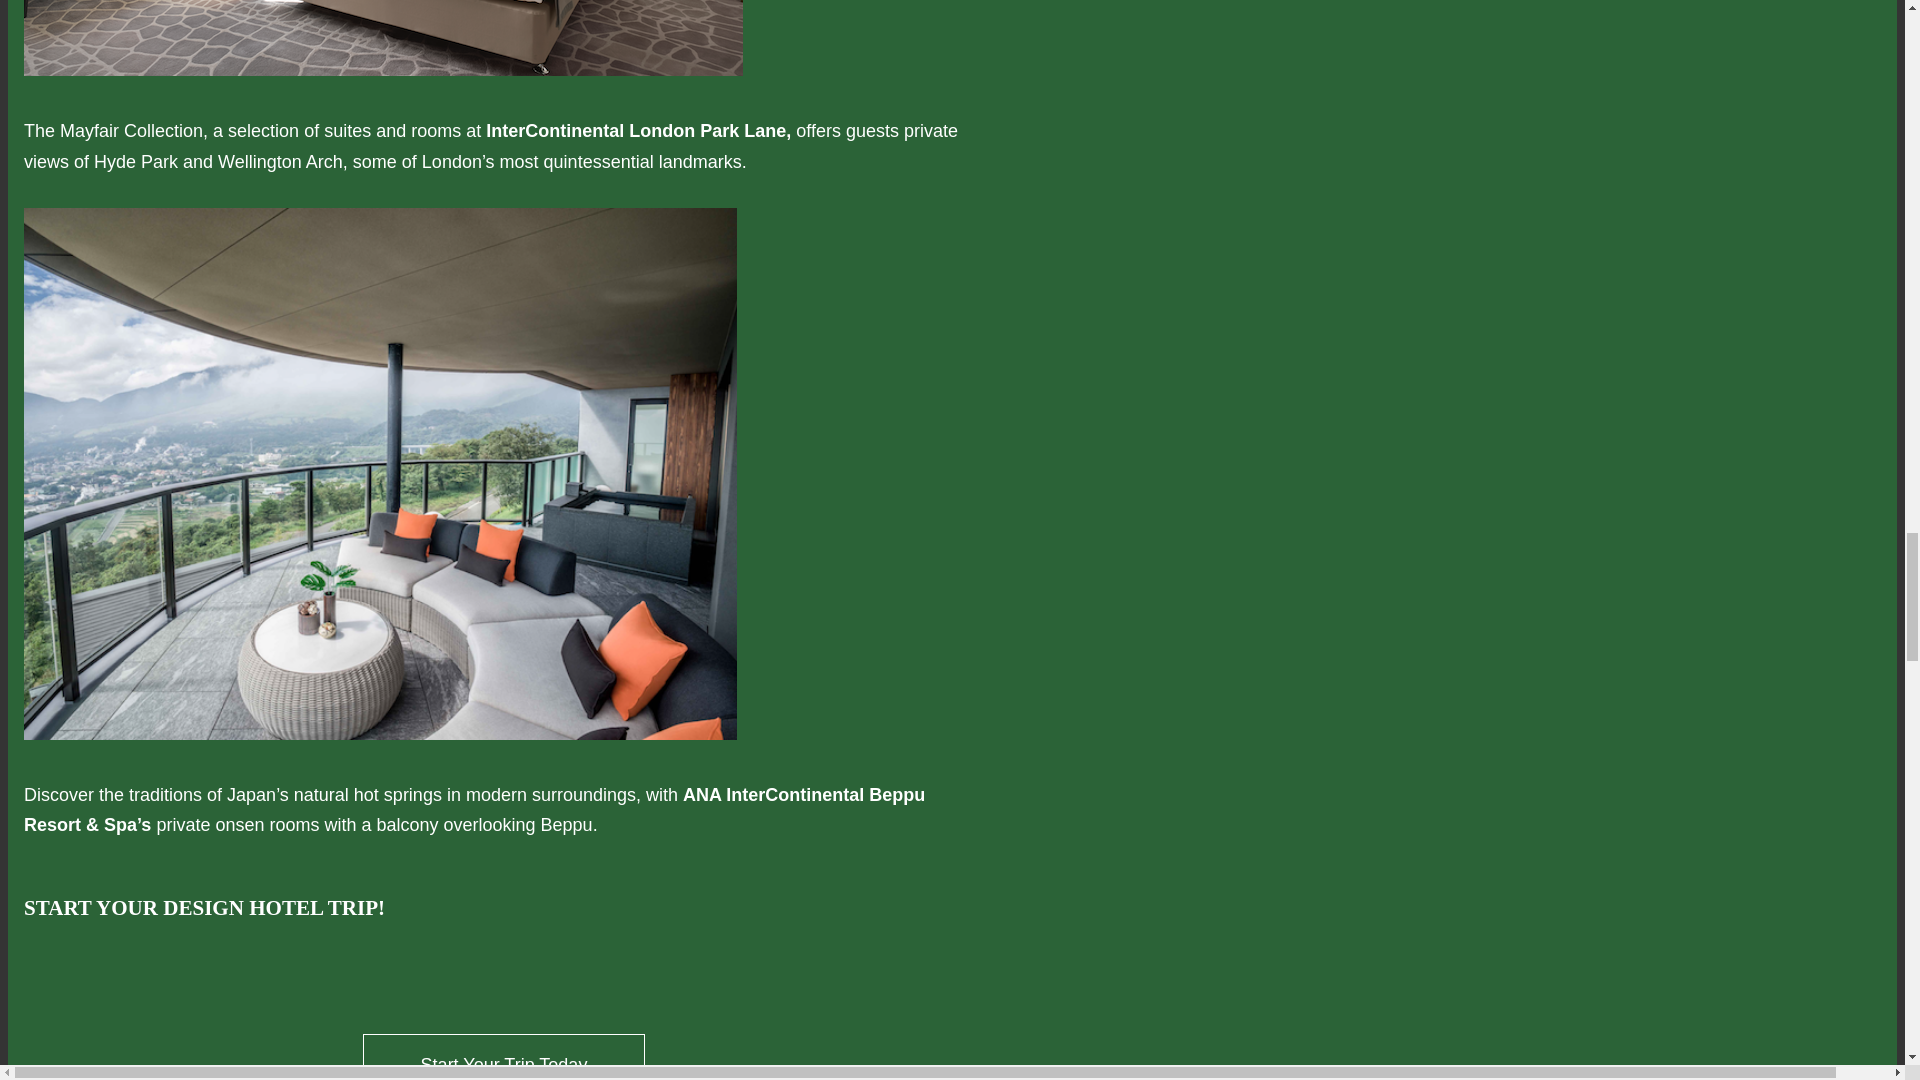  I want to click on Start Your Trip Today, so click(504, 1056).